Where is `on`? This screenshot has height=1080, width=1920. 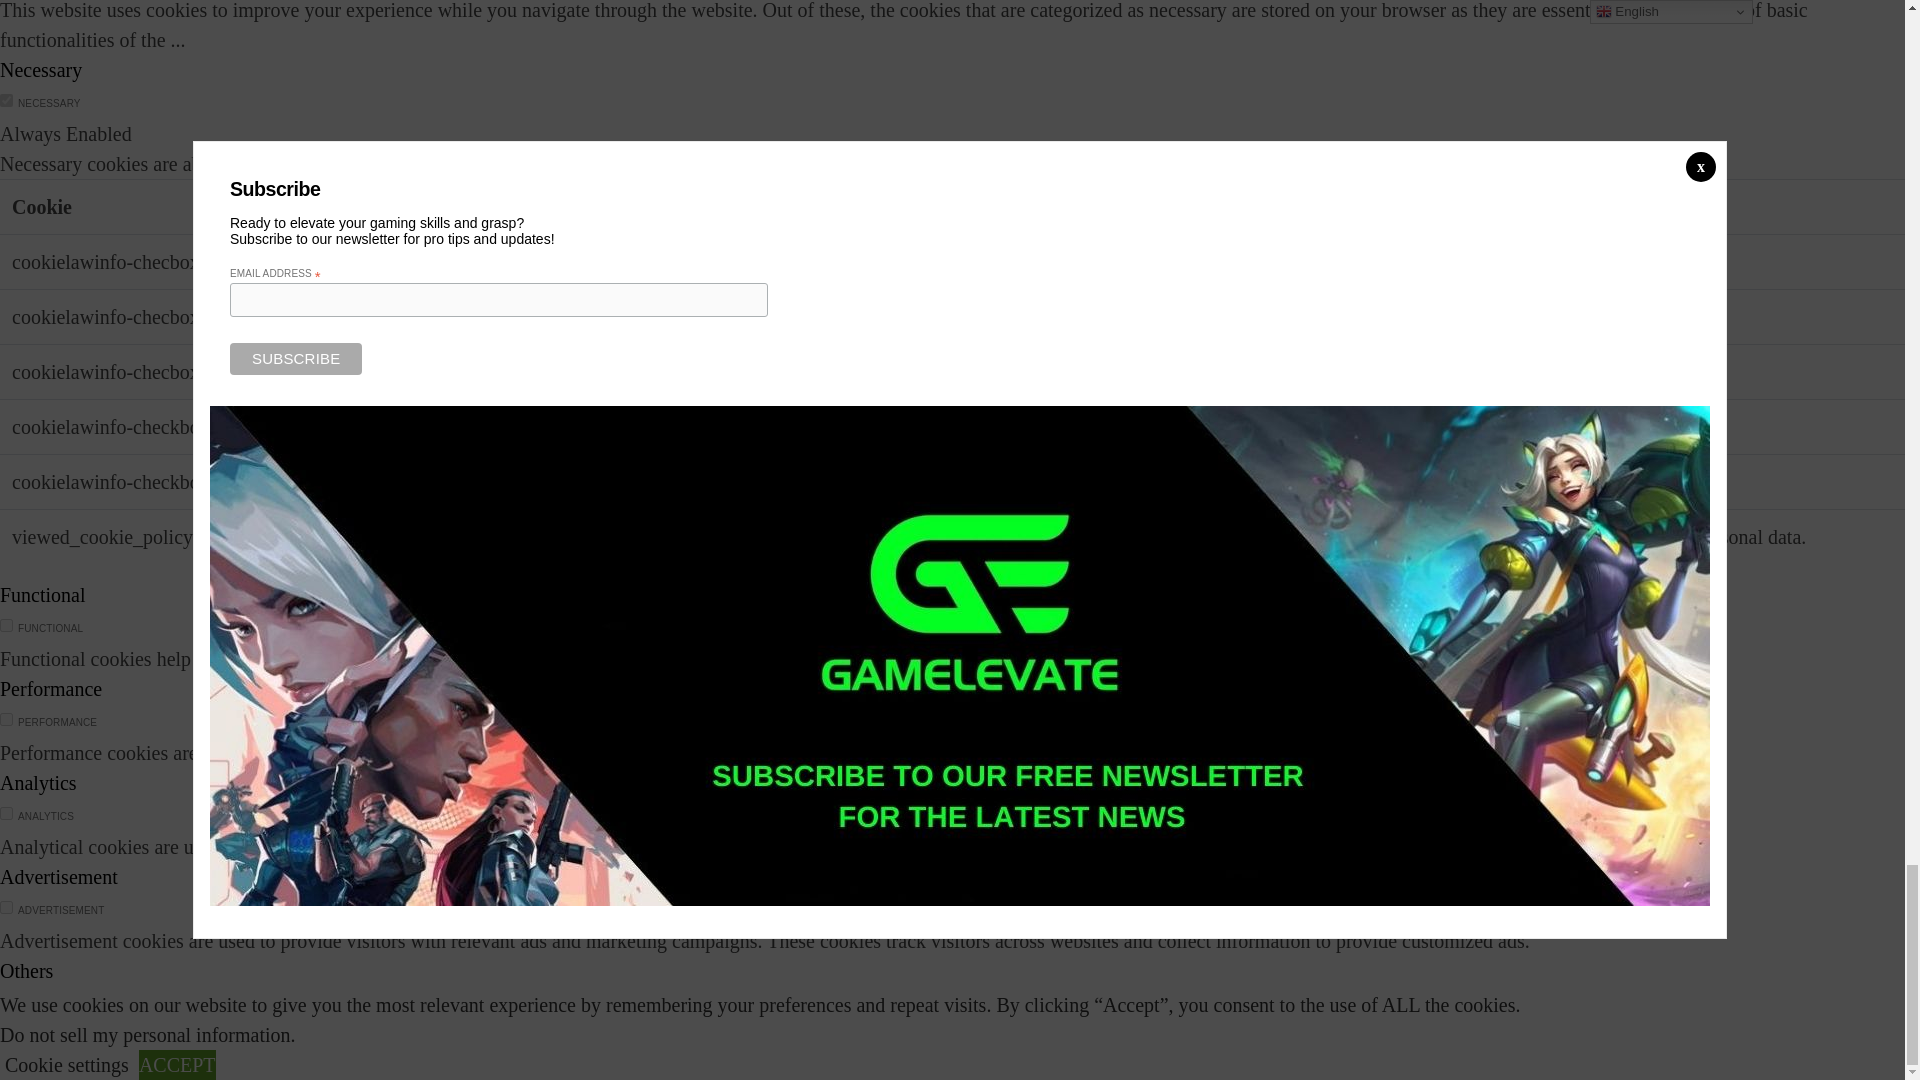
on is located at coordinates (6, 812).